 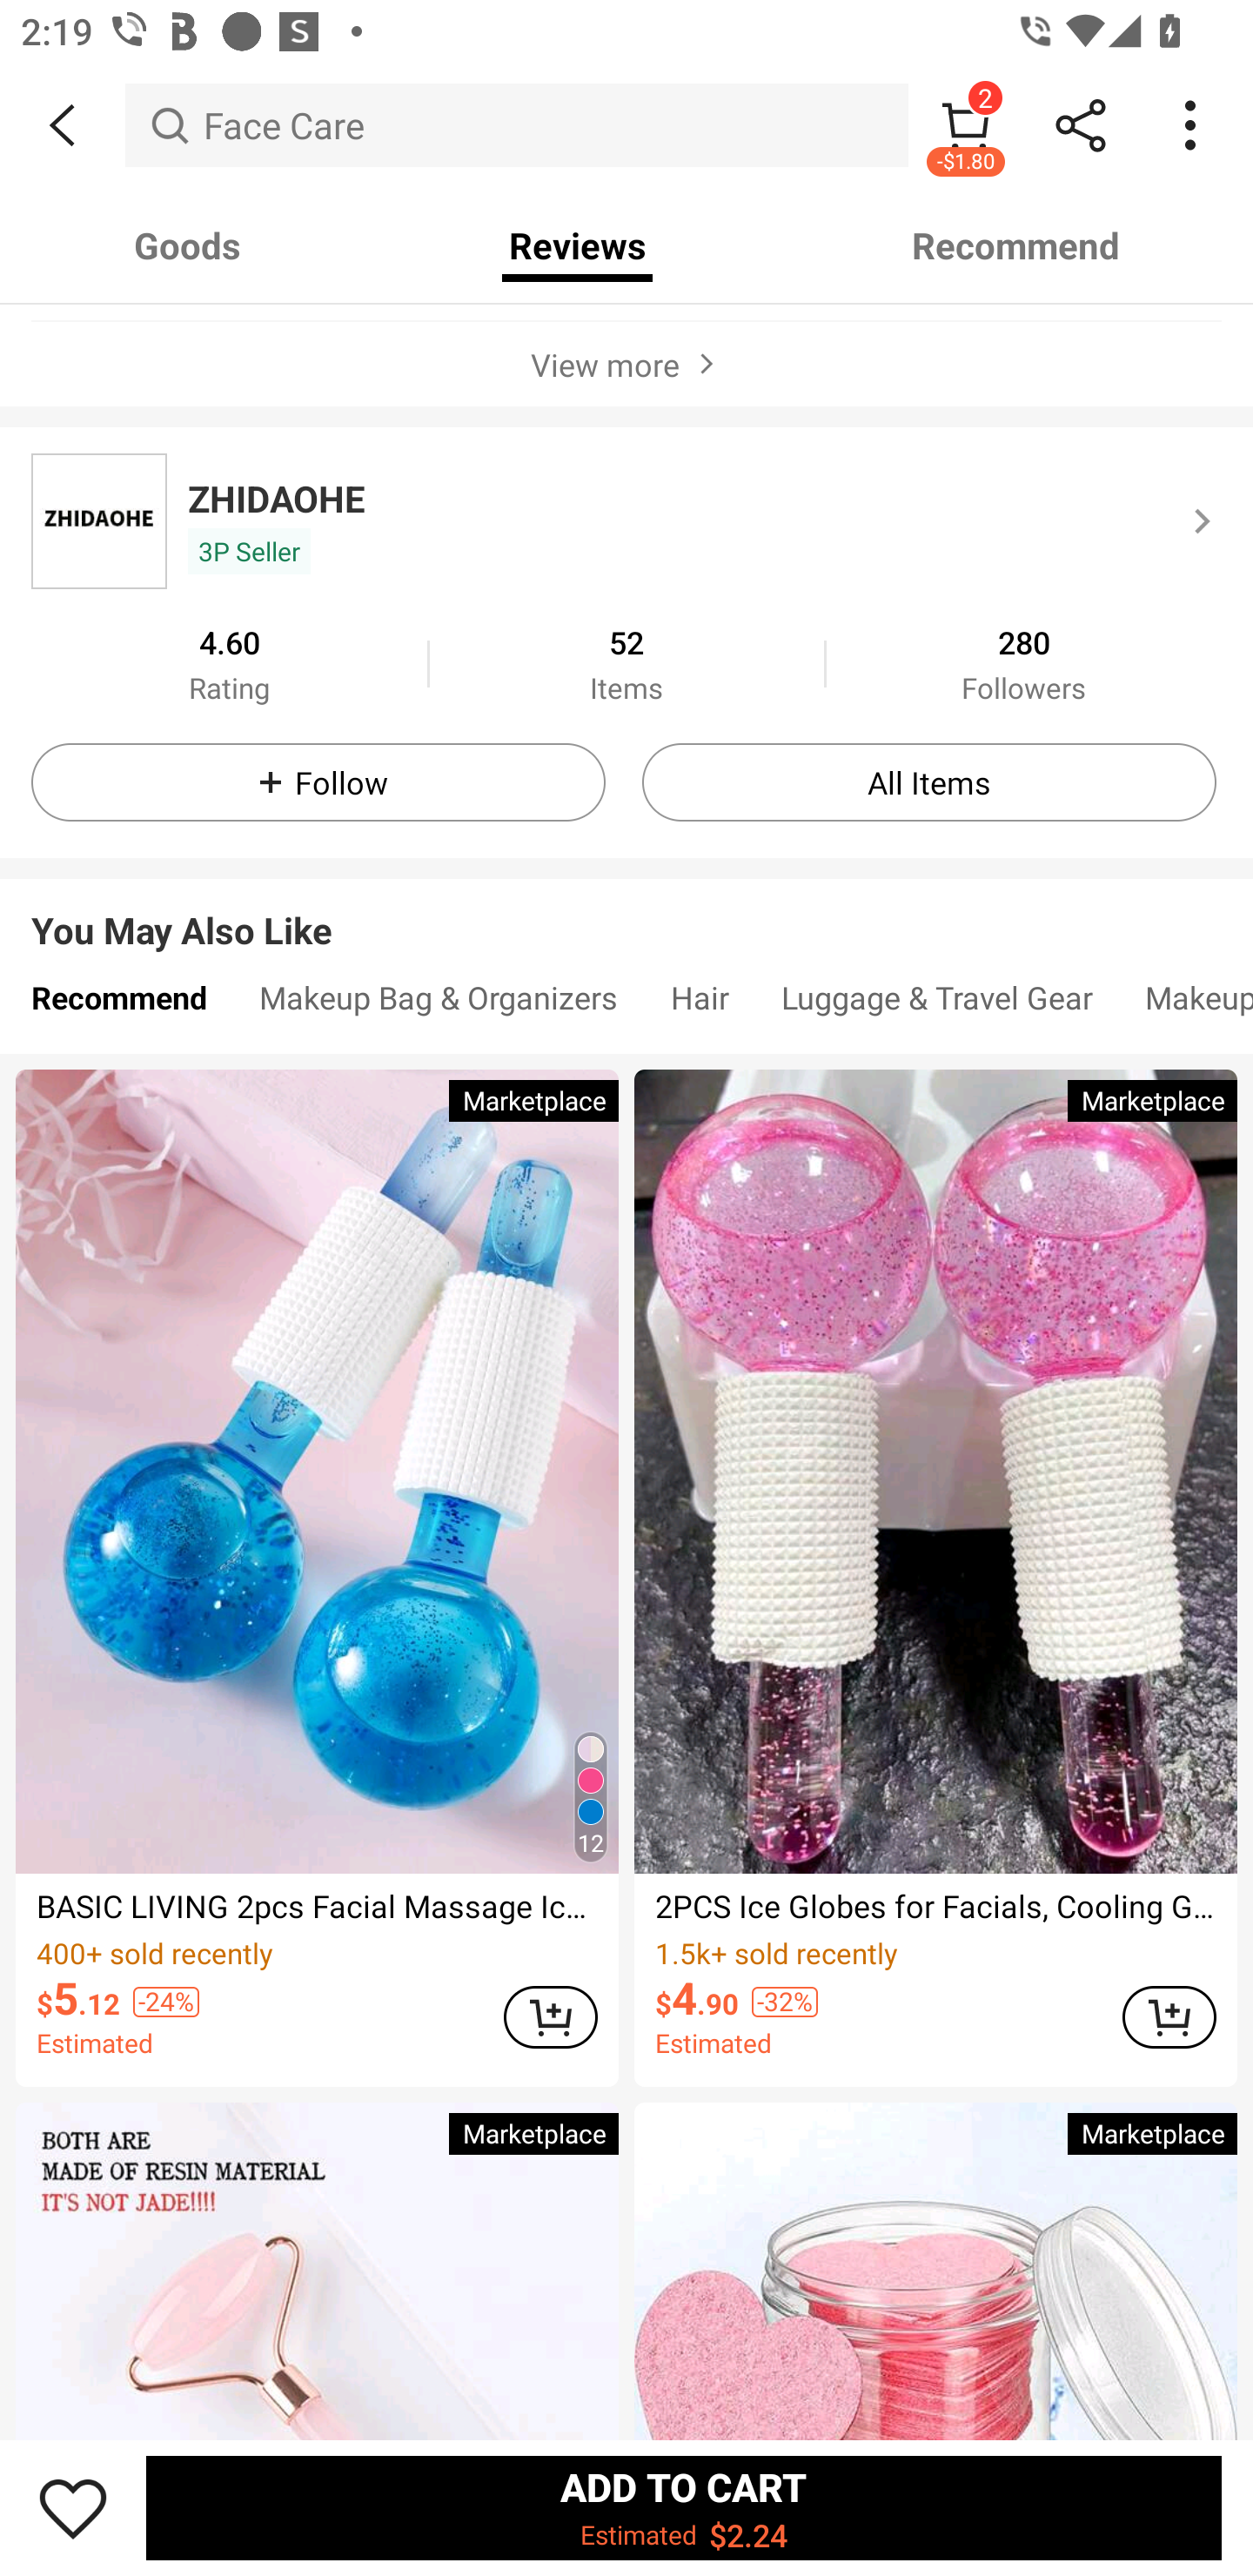 What do you see at coordinates (318, 783) in the screenshot?
I see `Follow` at bounding box center [318, 783].